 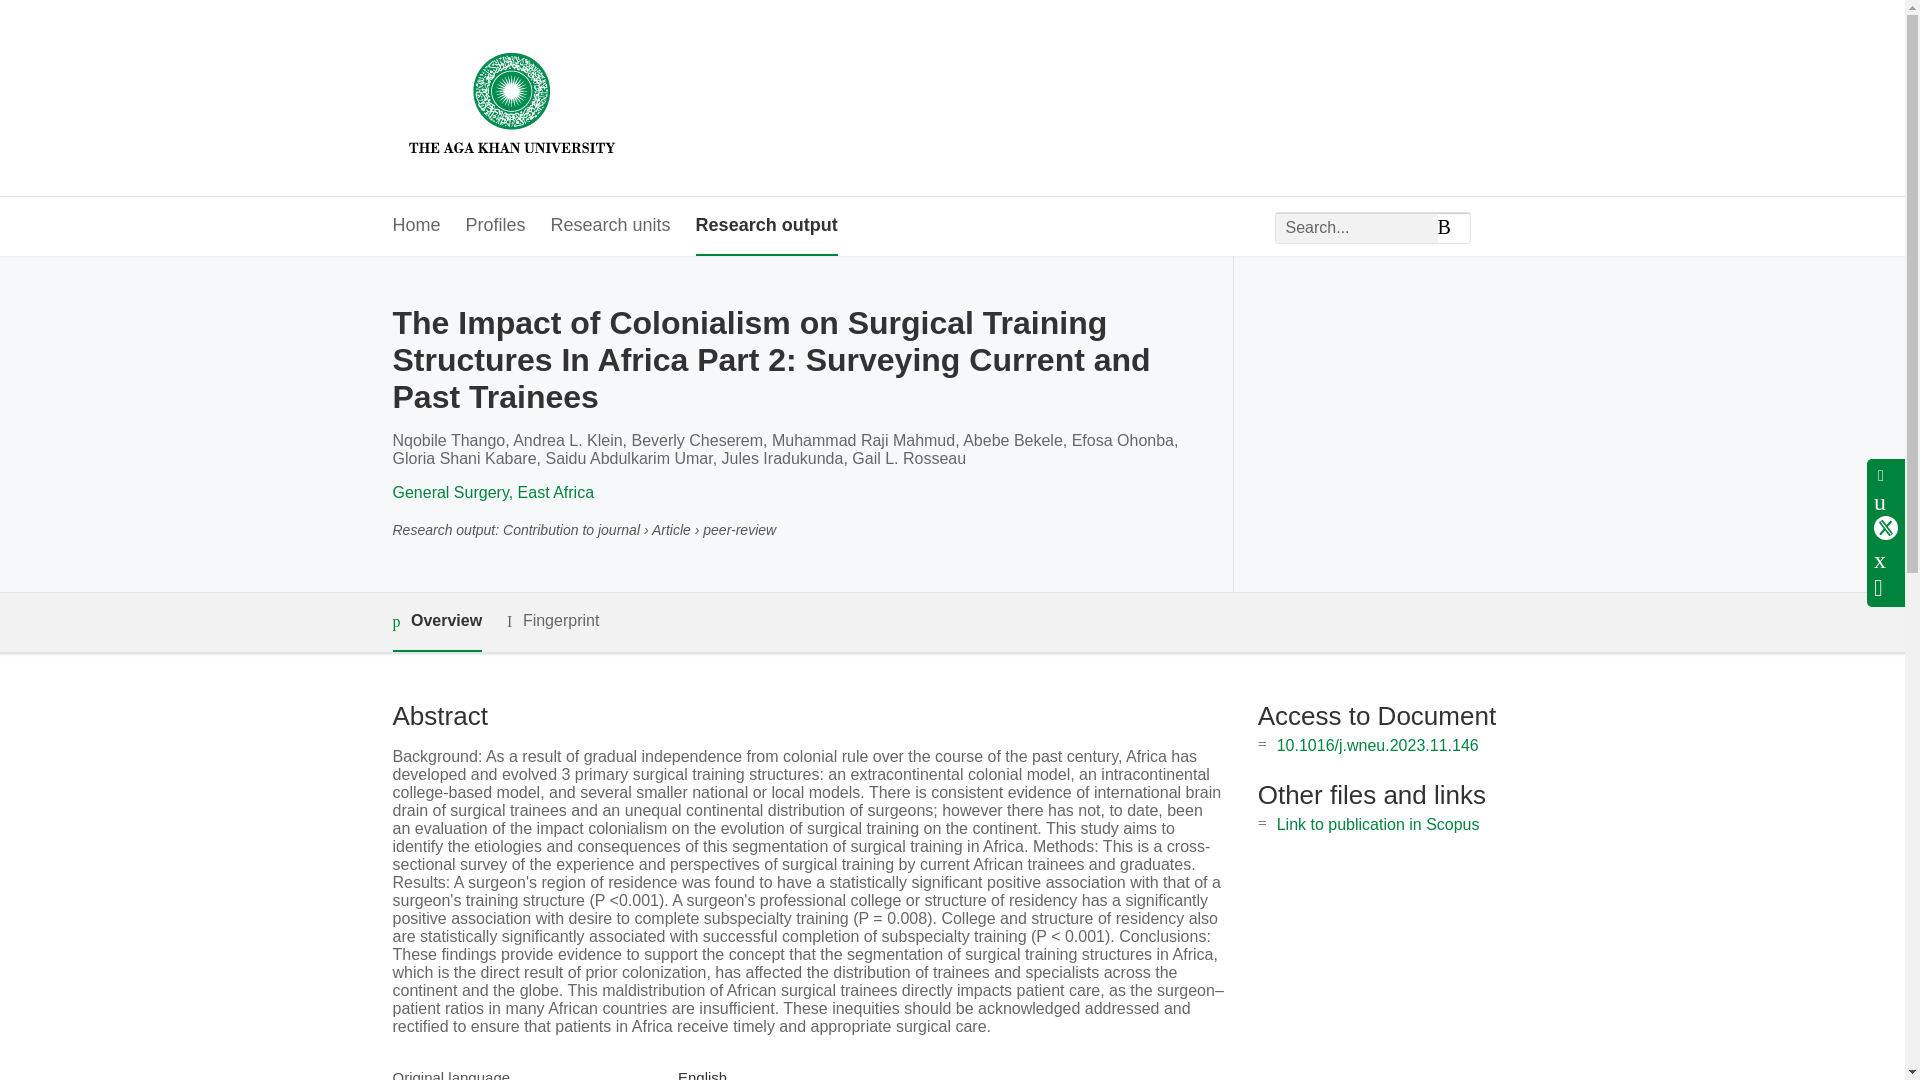 What do you see at coordinates (766, 226) in the screenshot?
I see `Research output` at bounding box center [766, 226].